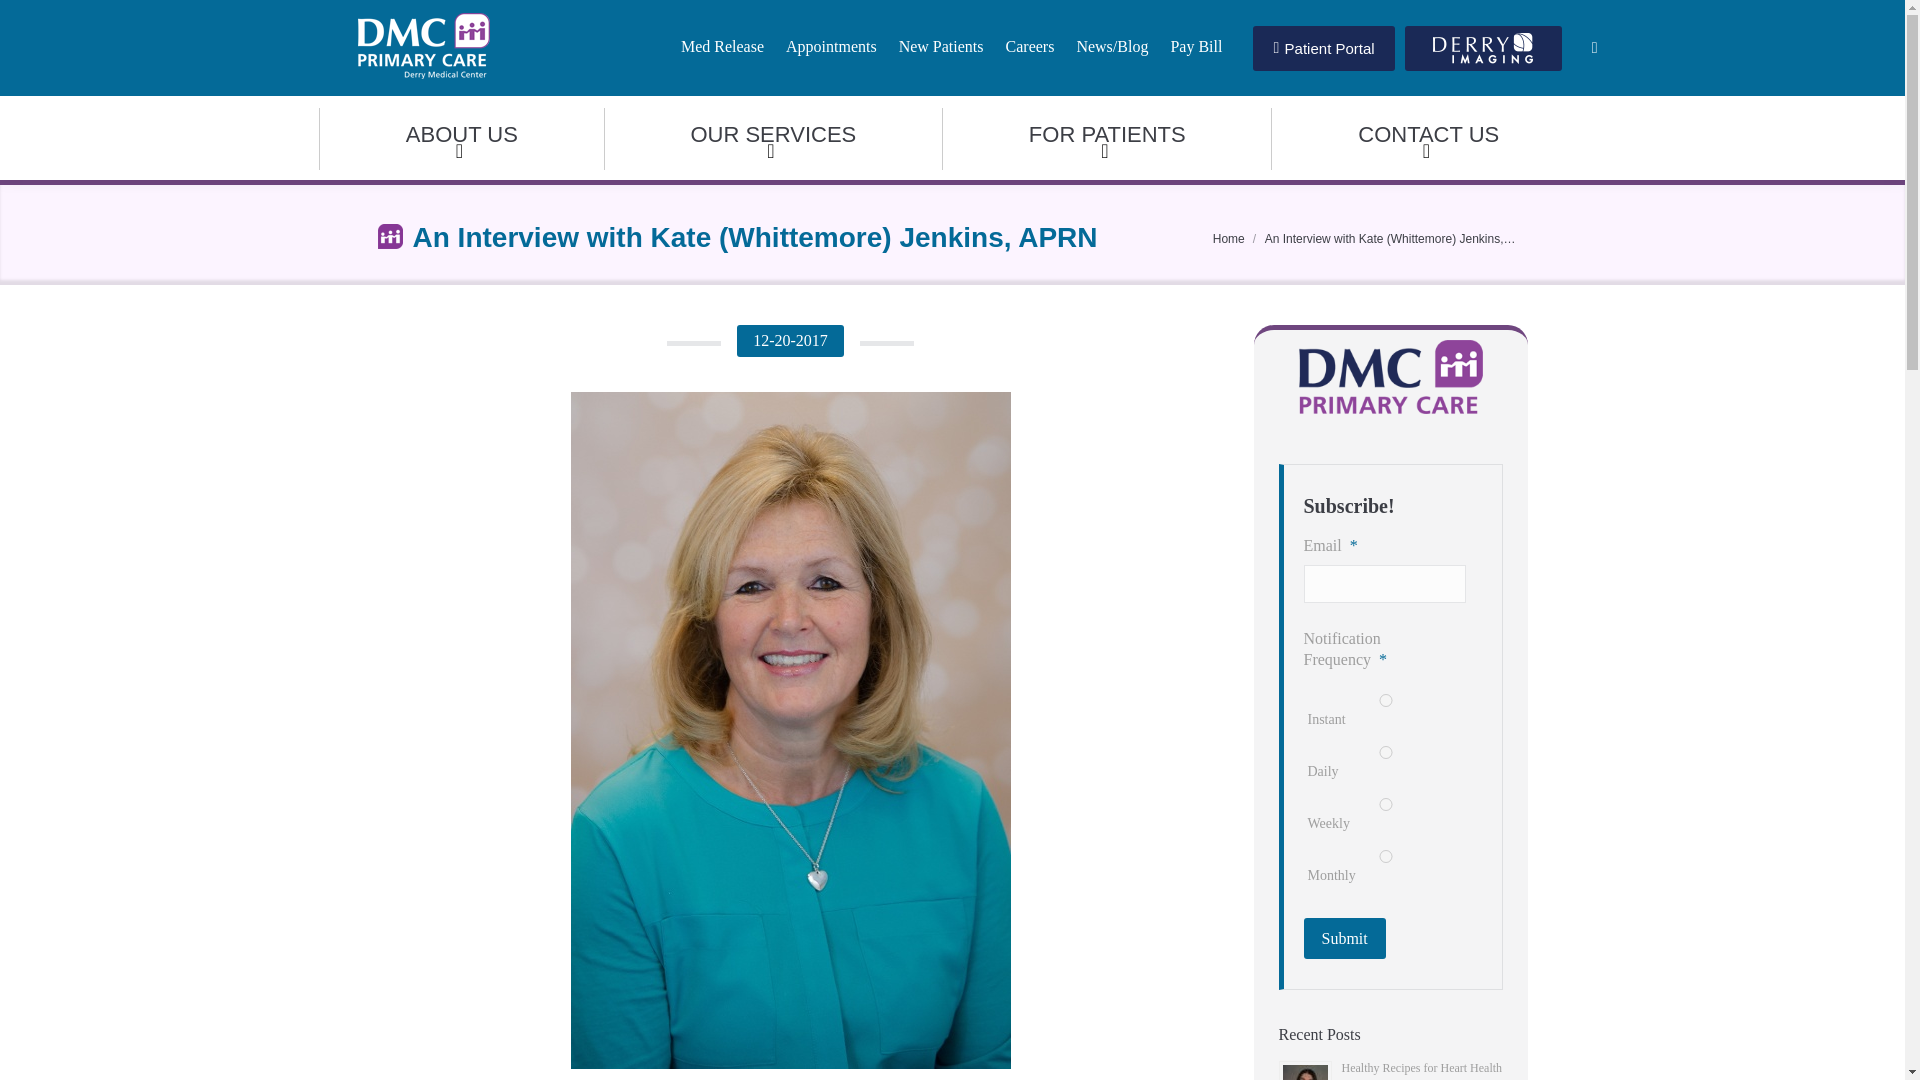  I want to click on Submit, so click(1344, 938).